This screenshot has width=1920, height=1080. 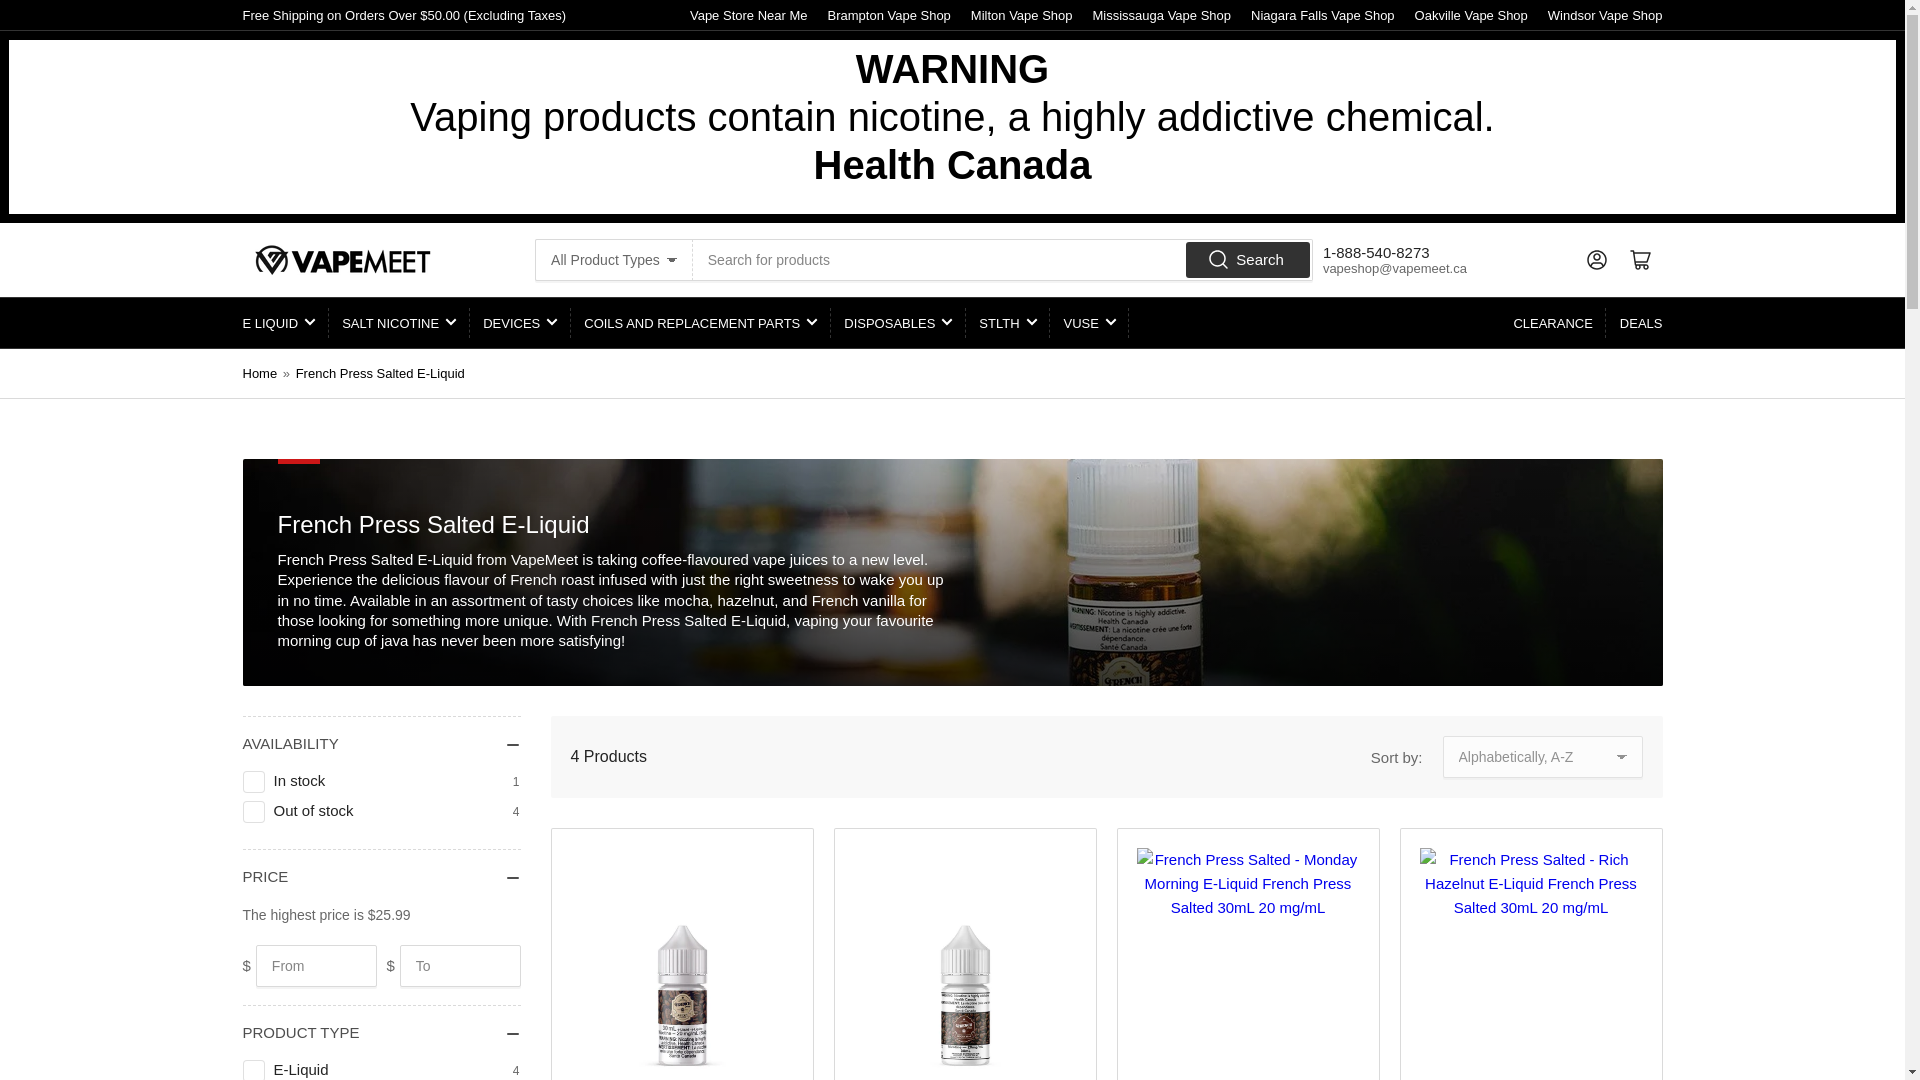 I want to click on 0, so click(x=254, y=812).